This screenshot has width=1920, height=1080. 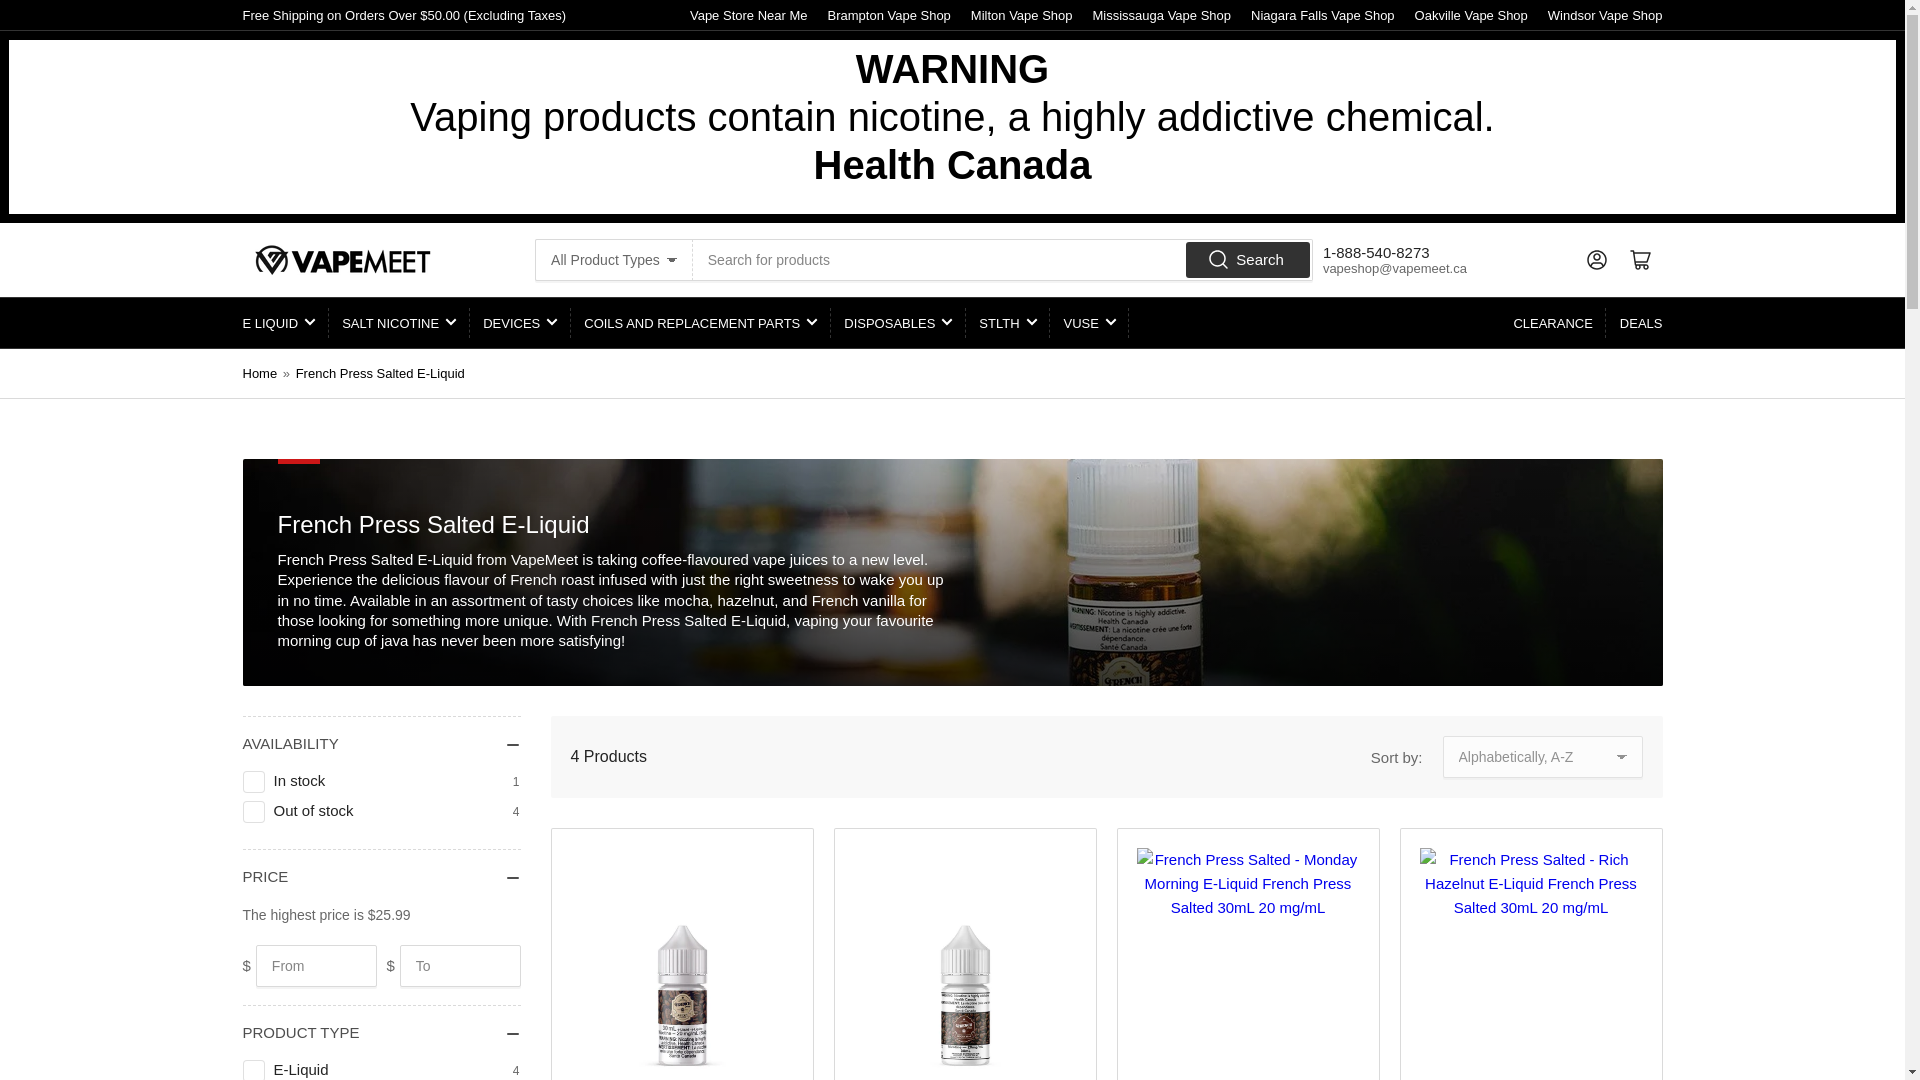 I want to click on 0, so click(x=254, y=812).